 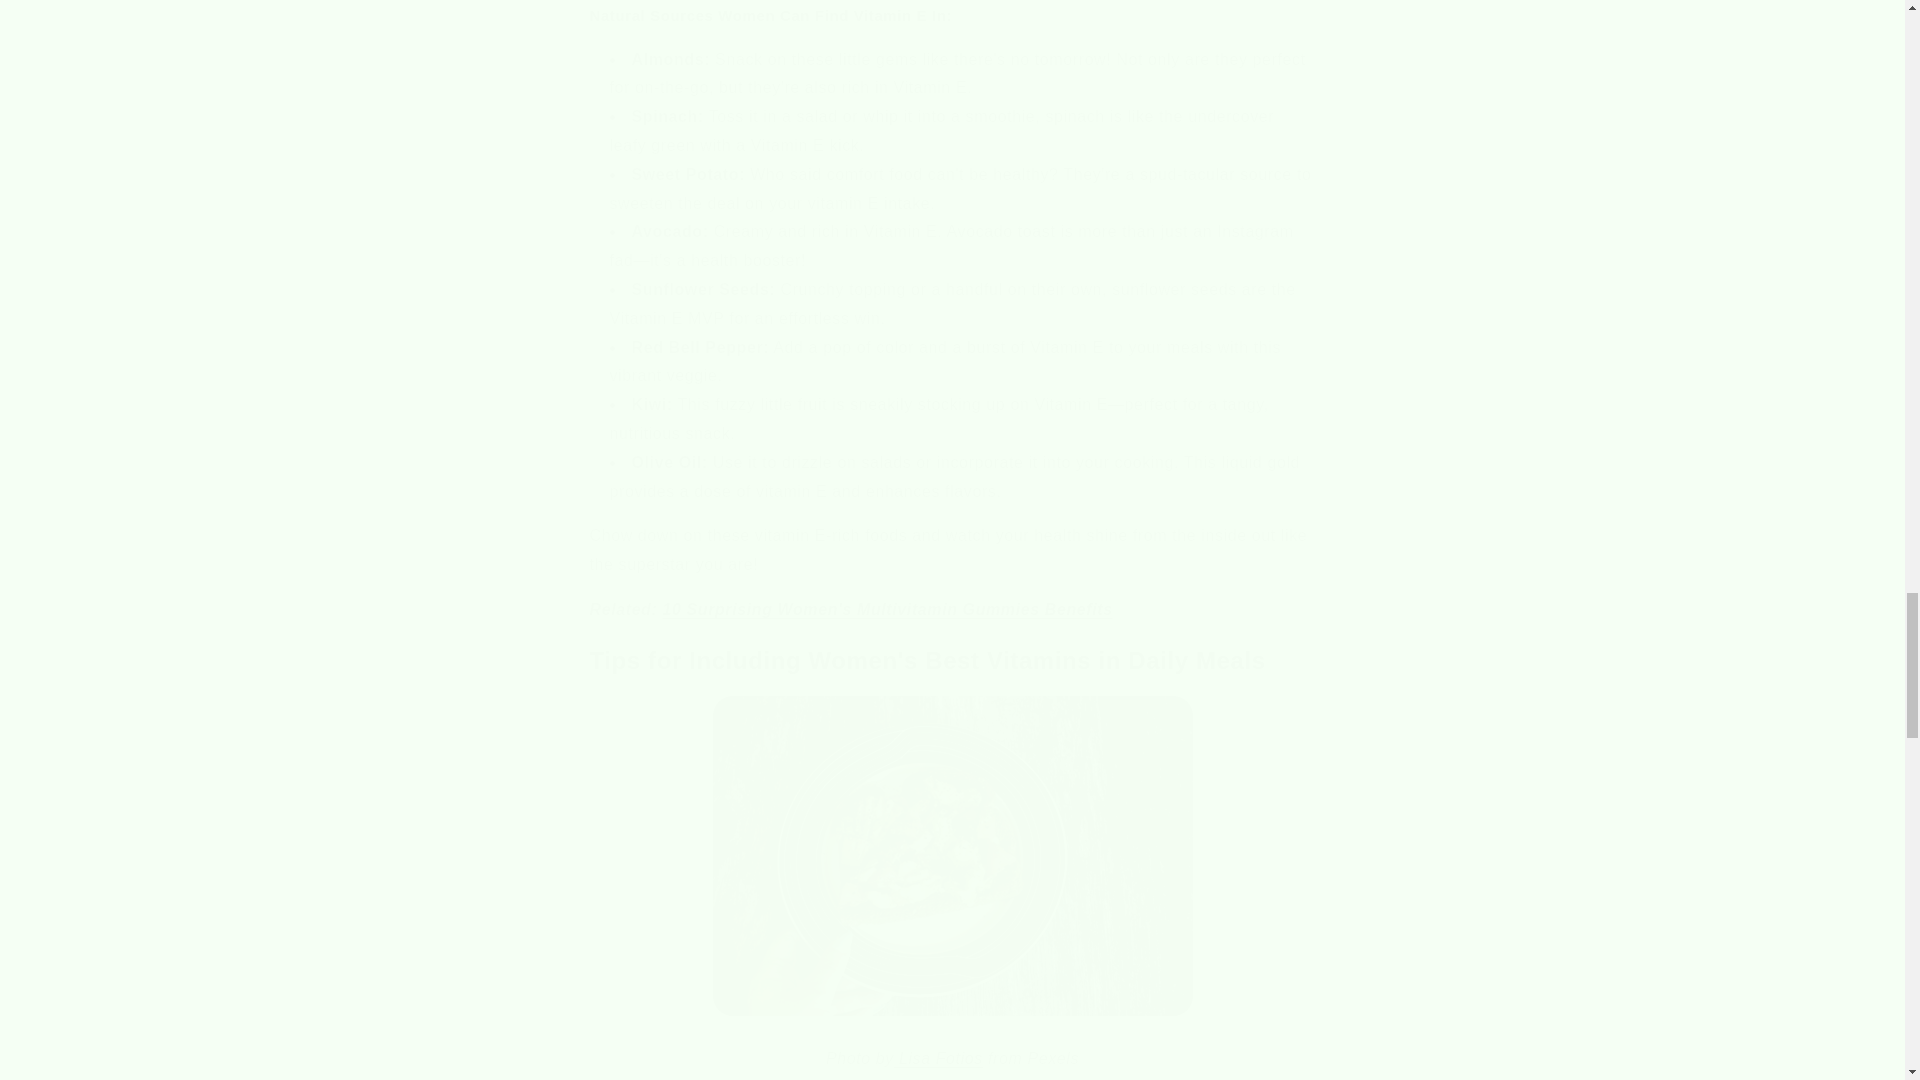 What do you see at coordinates (938, 1058) in the screenshot?
I see `women's best- gruns` at bounding box center [938, 1058].